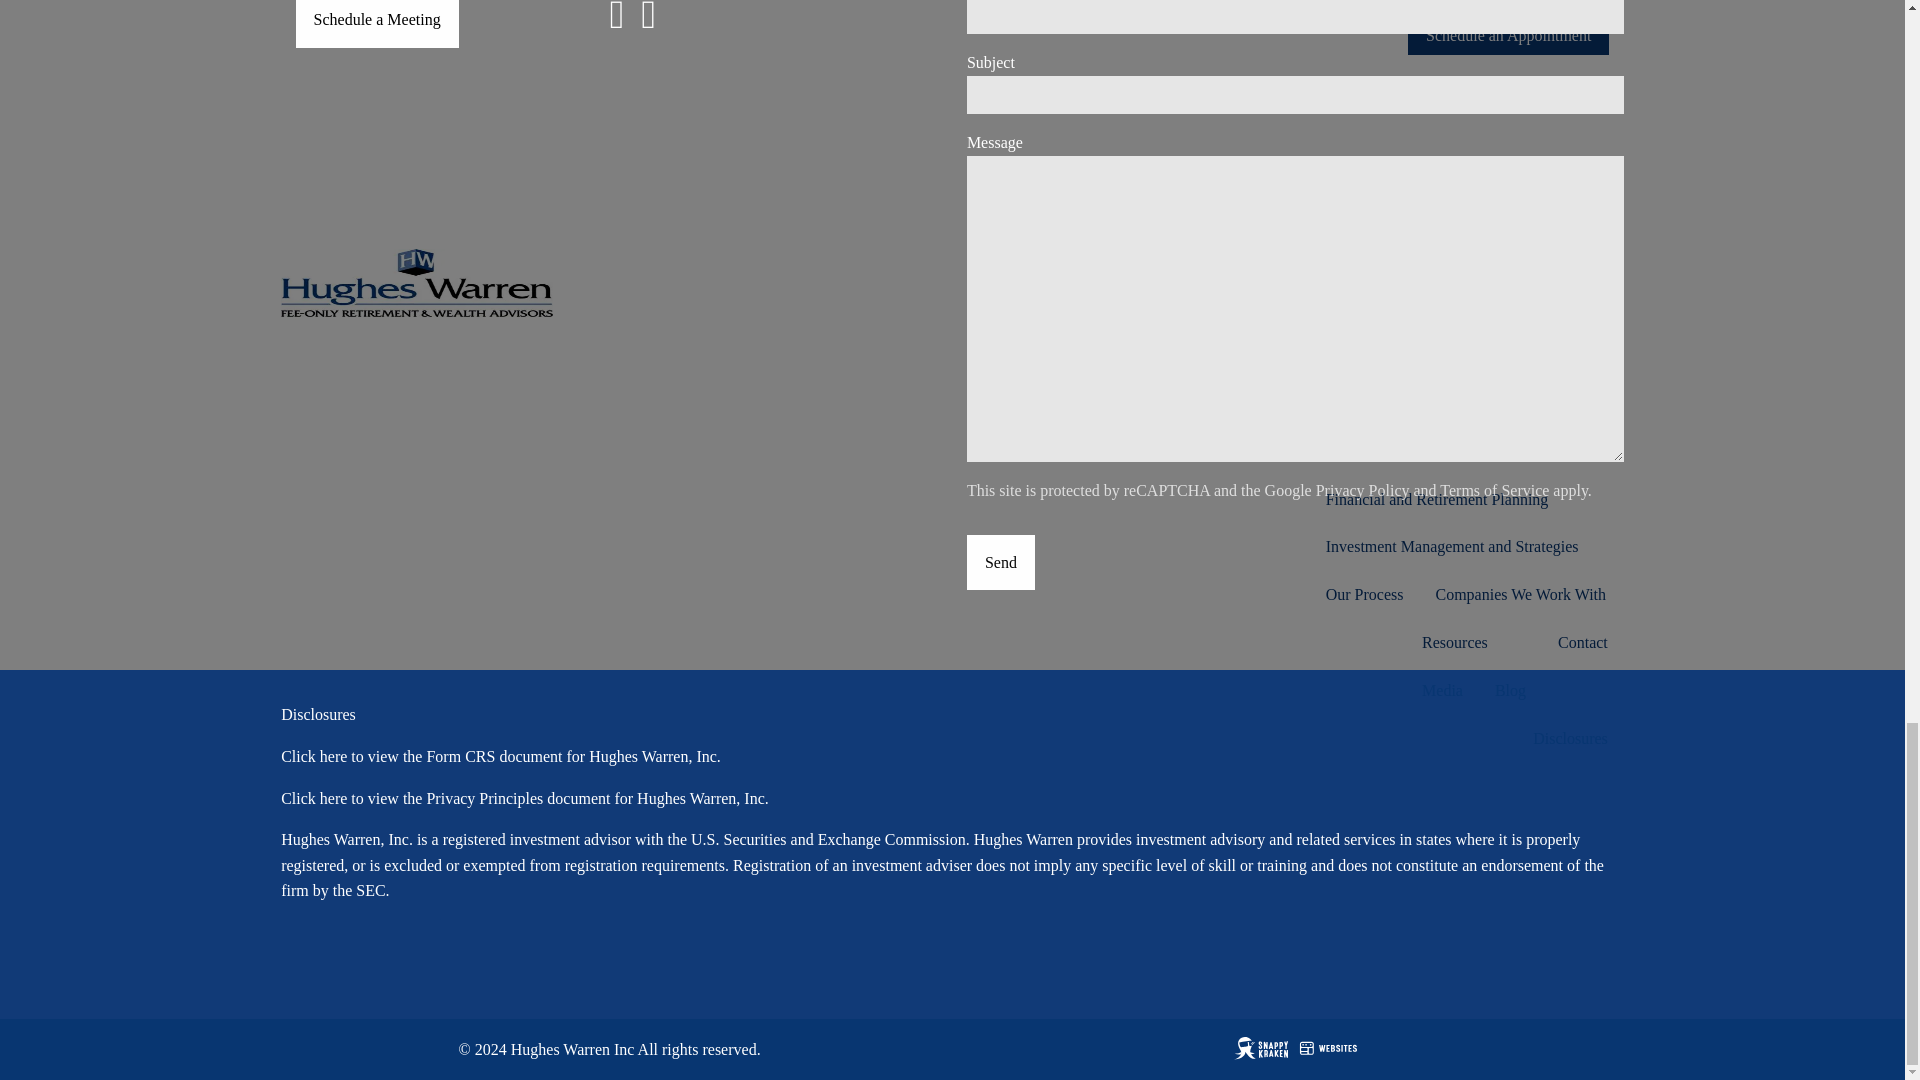  Describe the element at coordinates (1000, 562) in the screenshot. I see `Send` at that location.